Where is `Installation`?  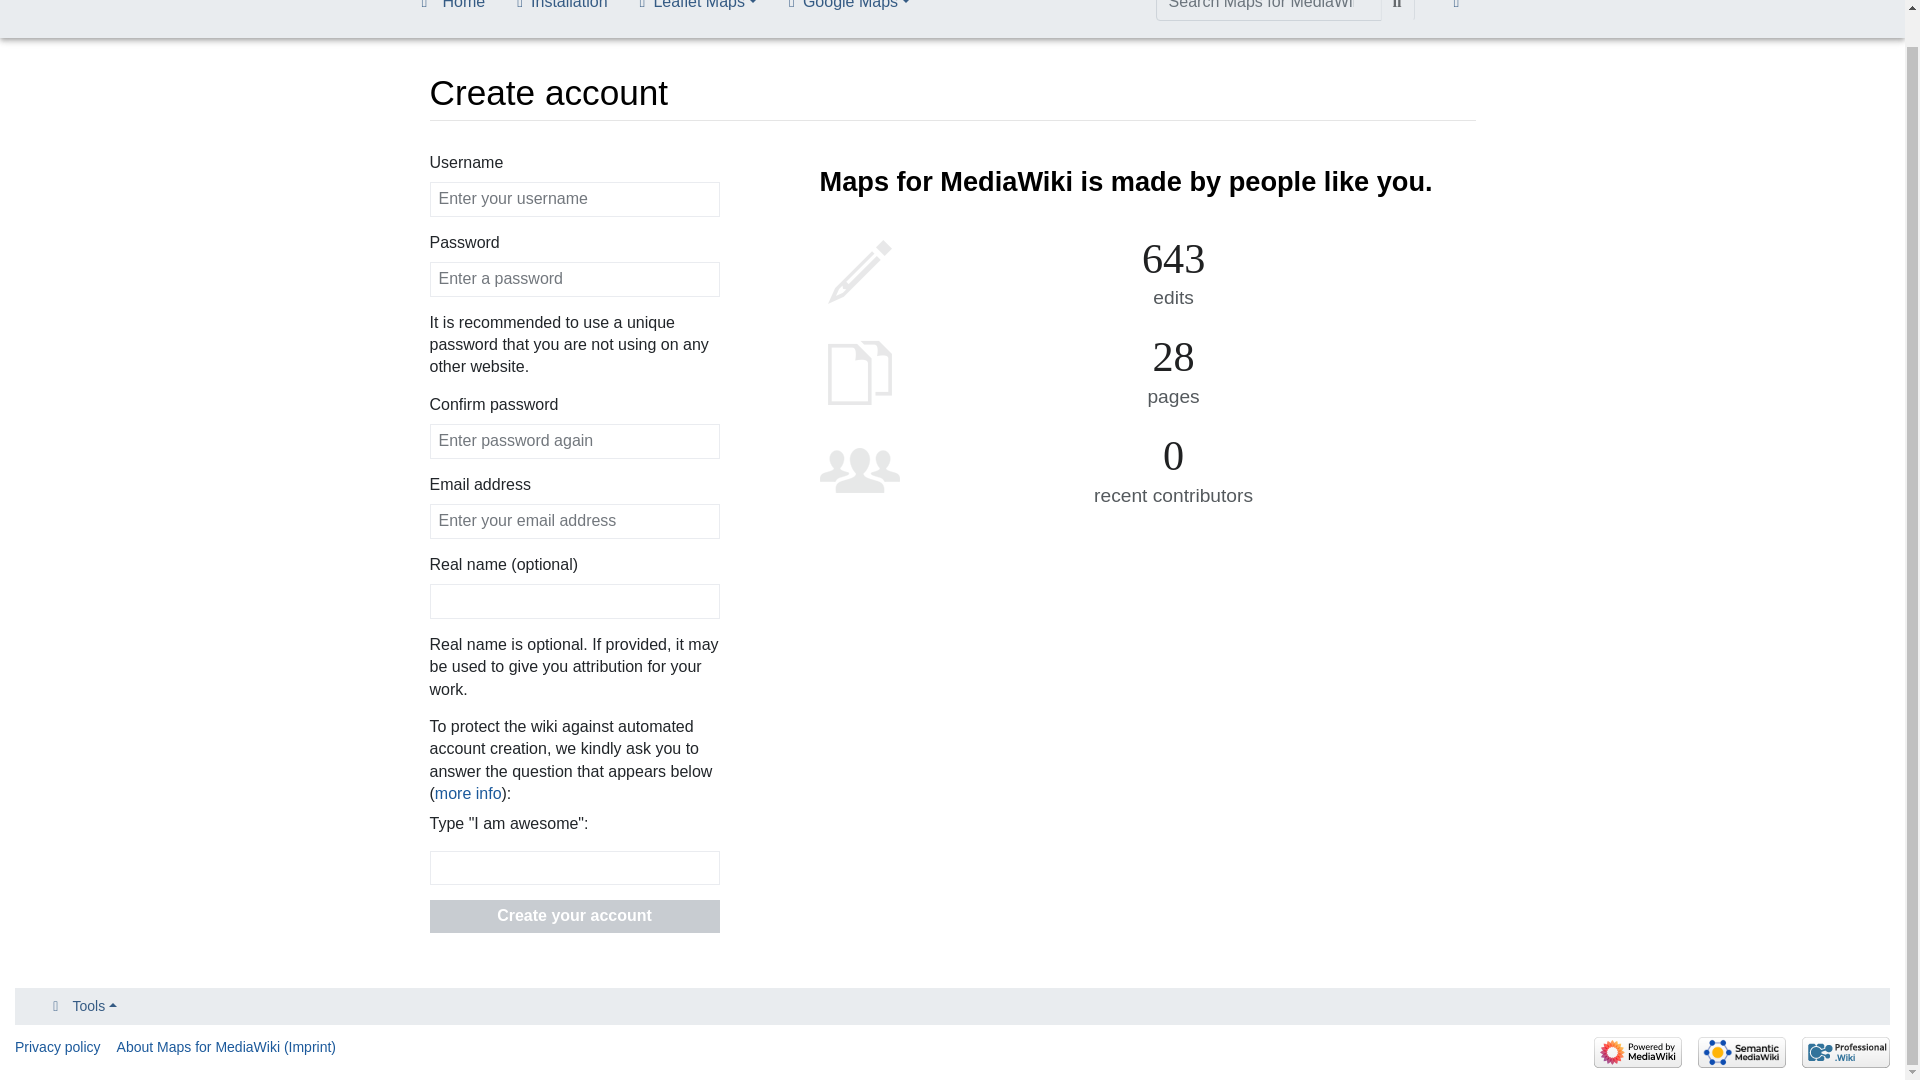 Installation is located at coordinates (562, 10).